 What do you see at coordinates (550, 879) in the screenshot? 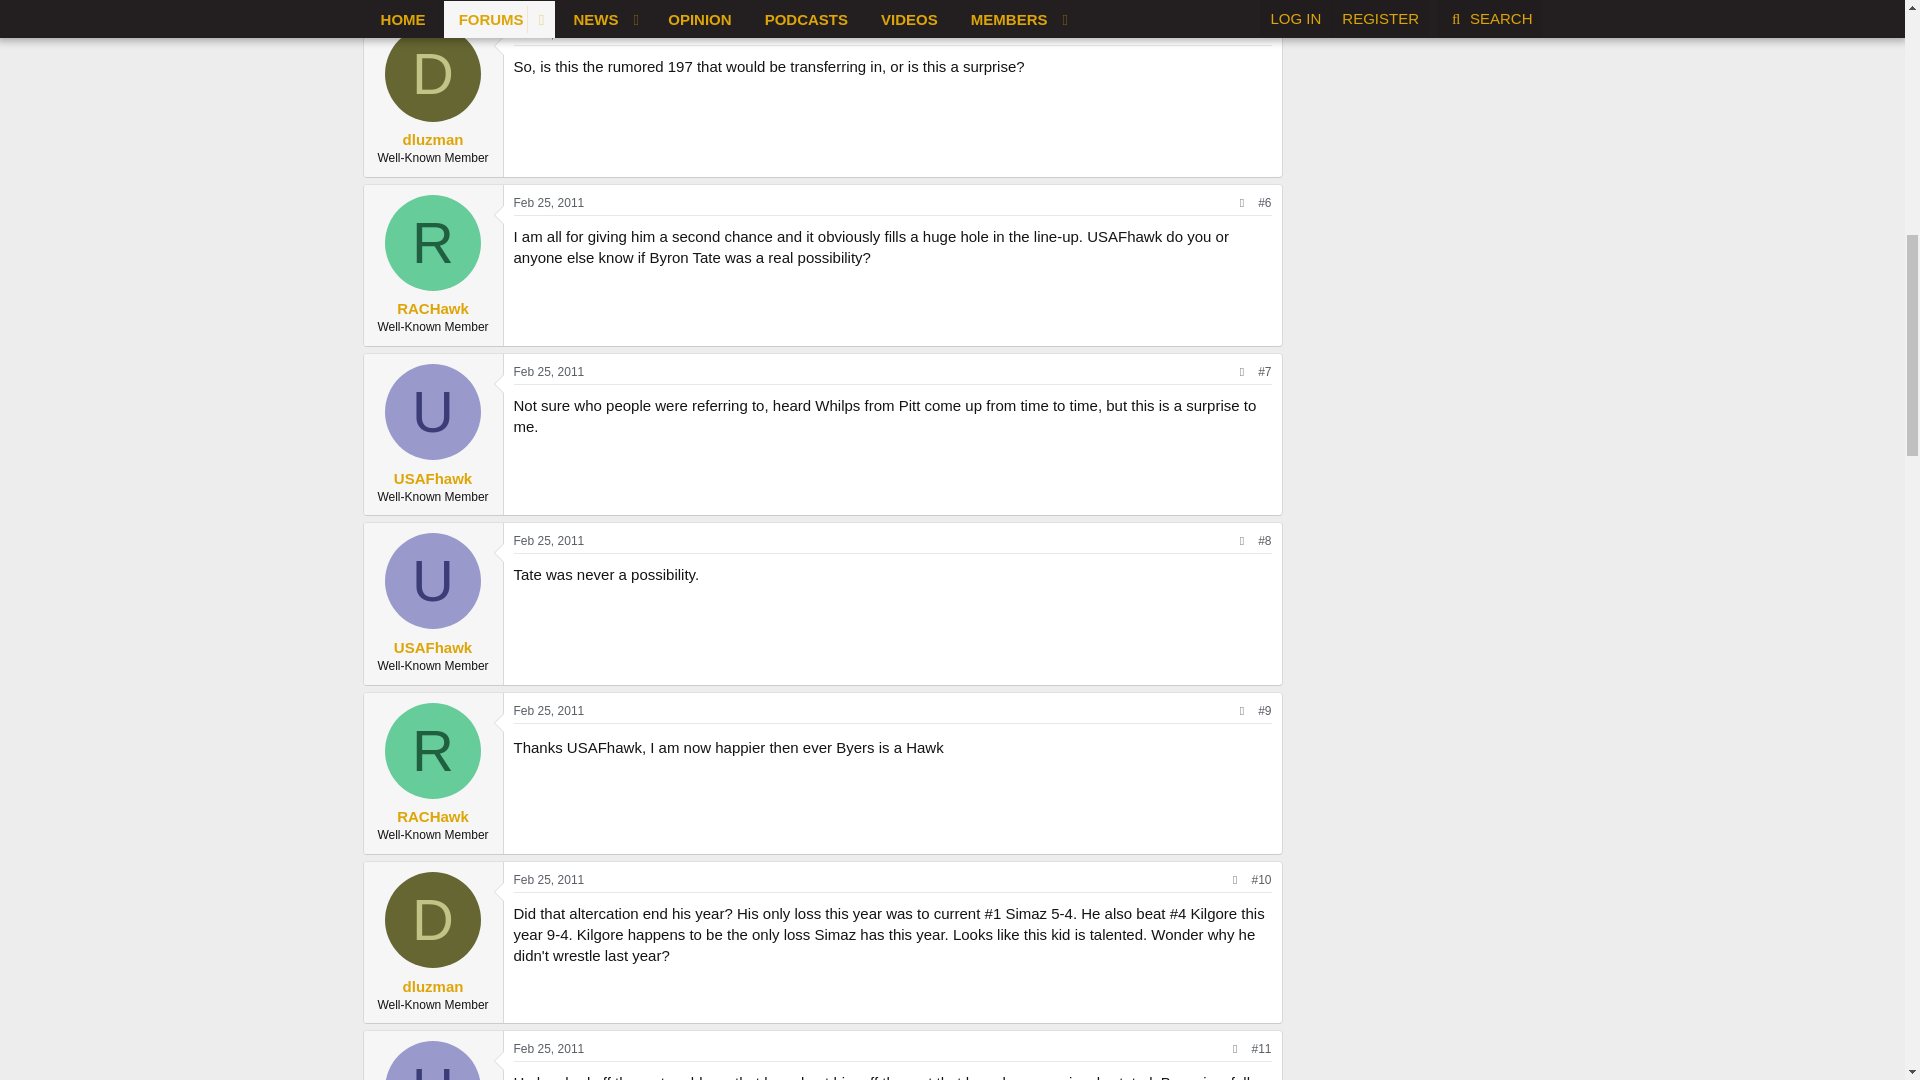
I see `Feb 25, 2011 at 11:30 PM` at bounding box center [550, 879].